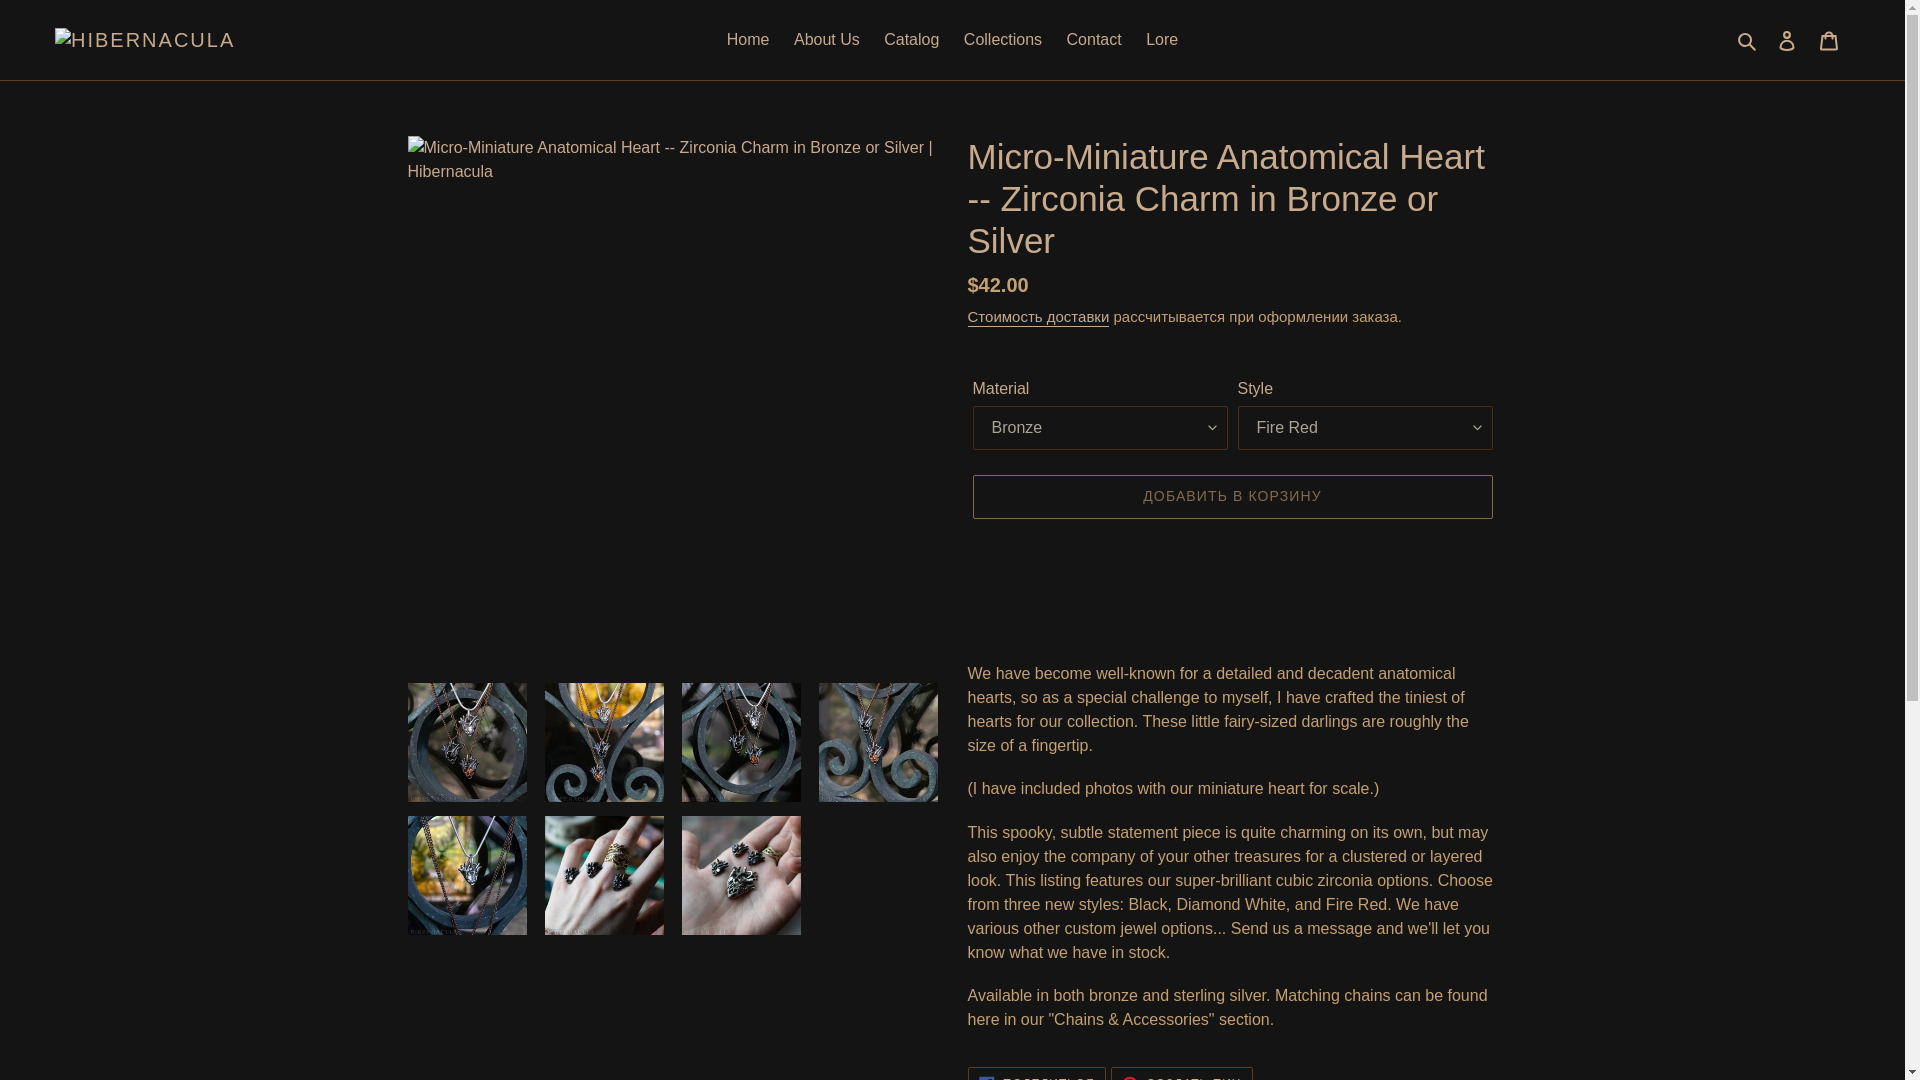  I want to click on About Us, so click(826, 40).